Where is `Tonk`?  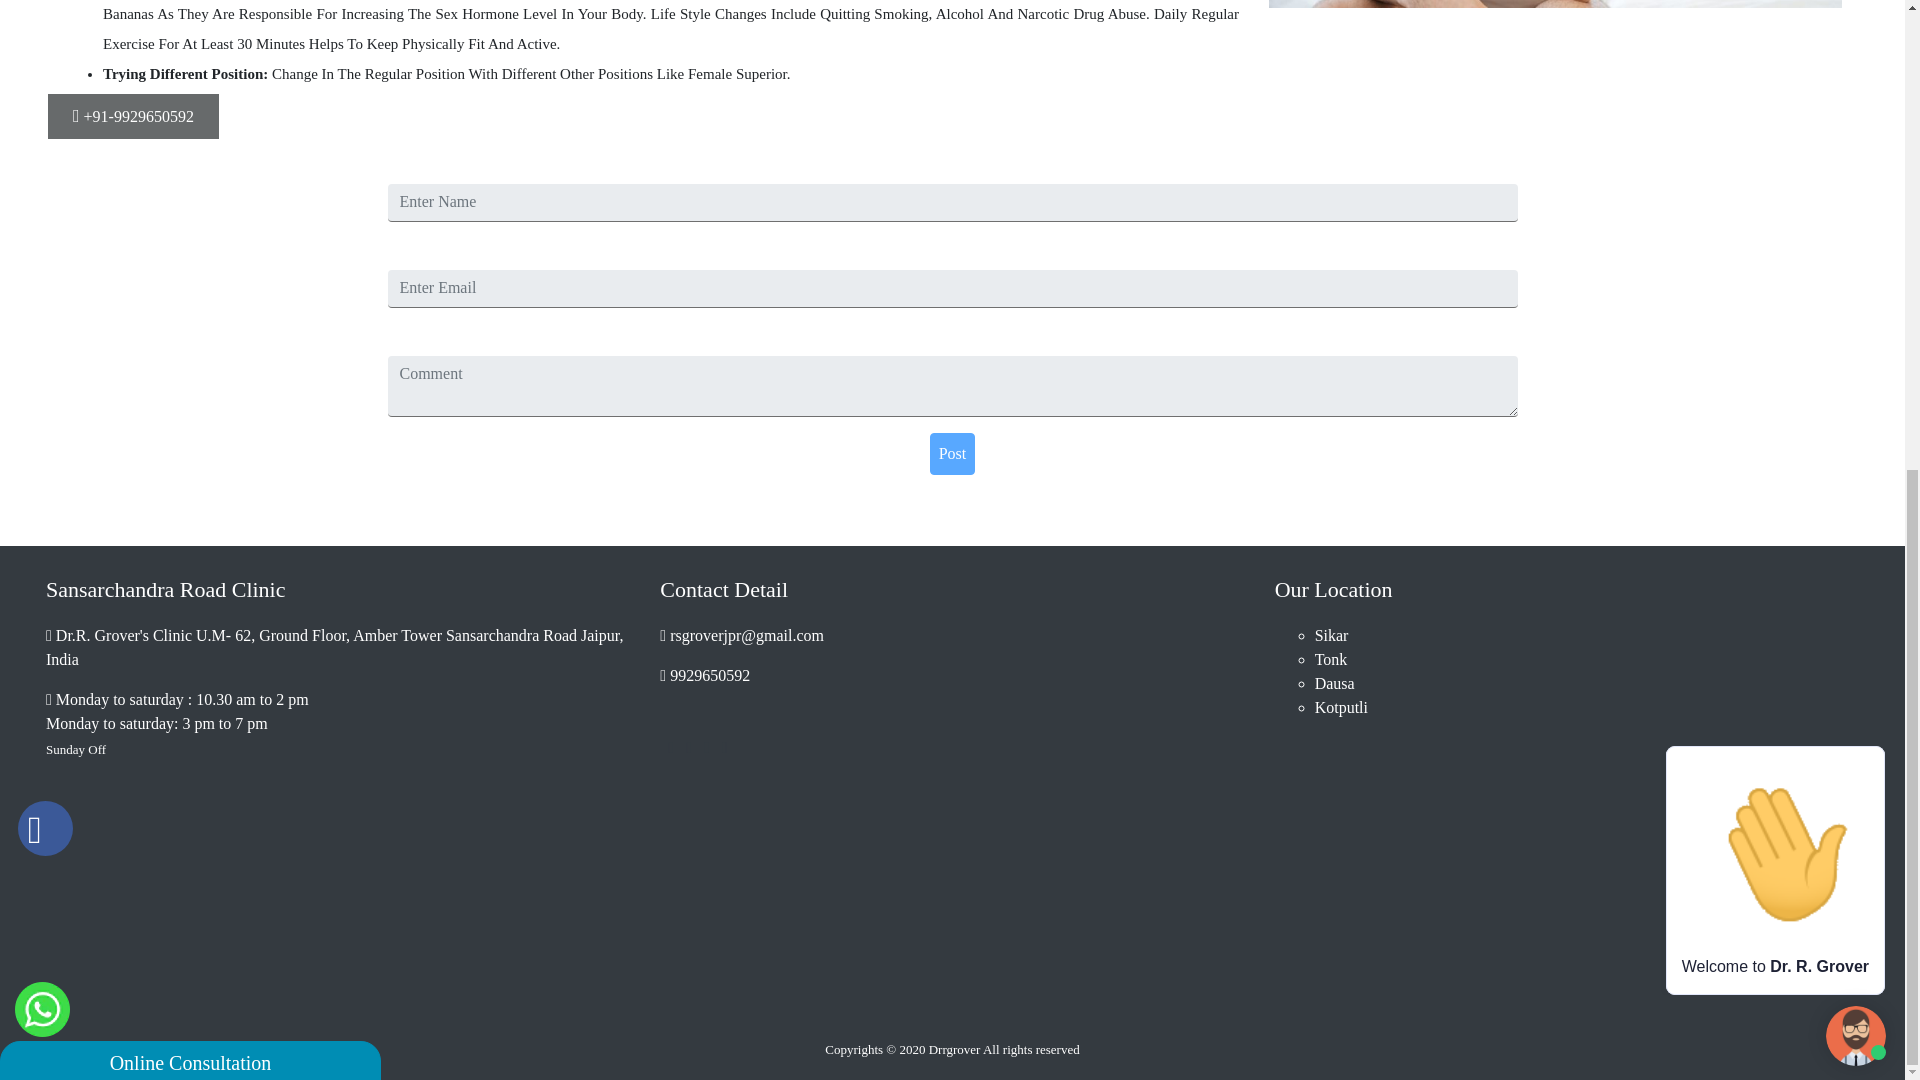
Tonk is located at coordinates (1586, 660).